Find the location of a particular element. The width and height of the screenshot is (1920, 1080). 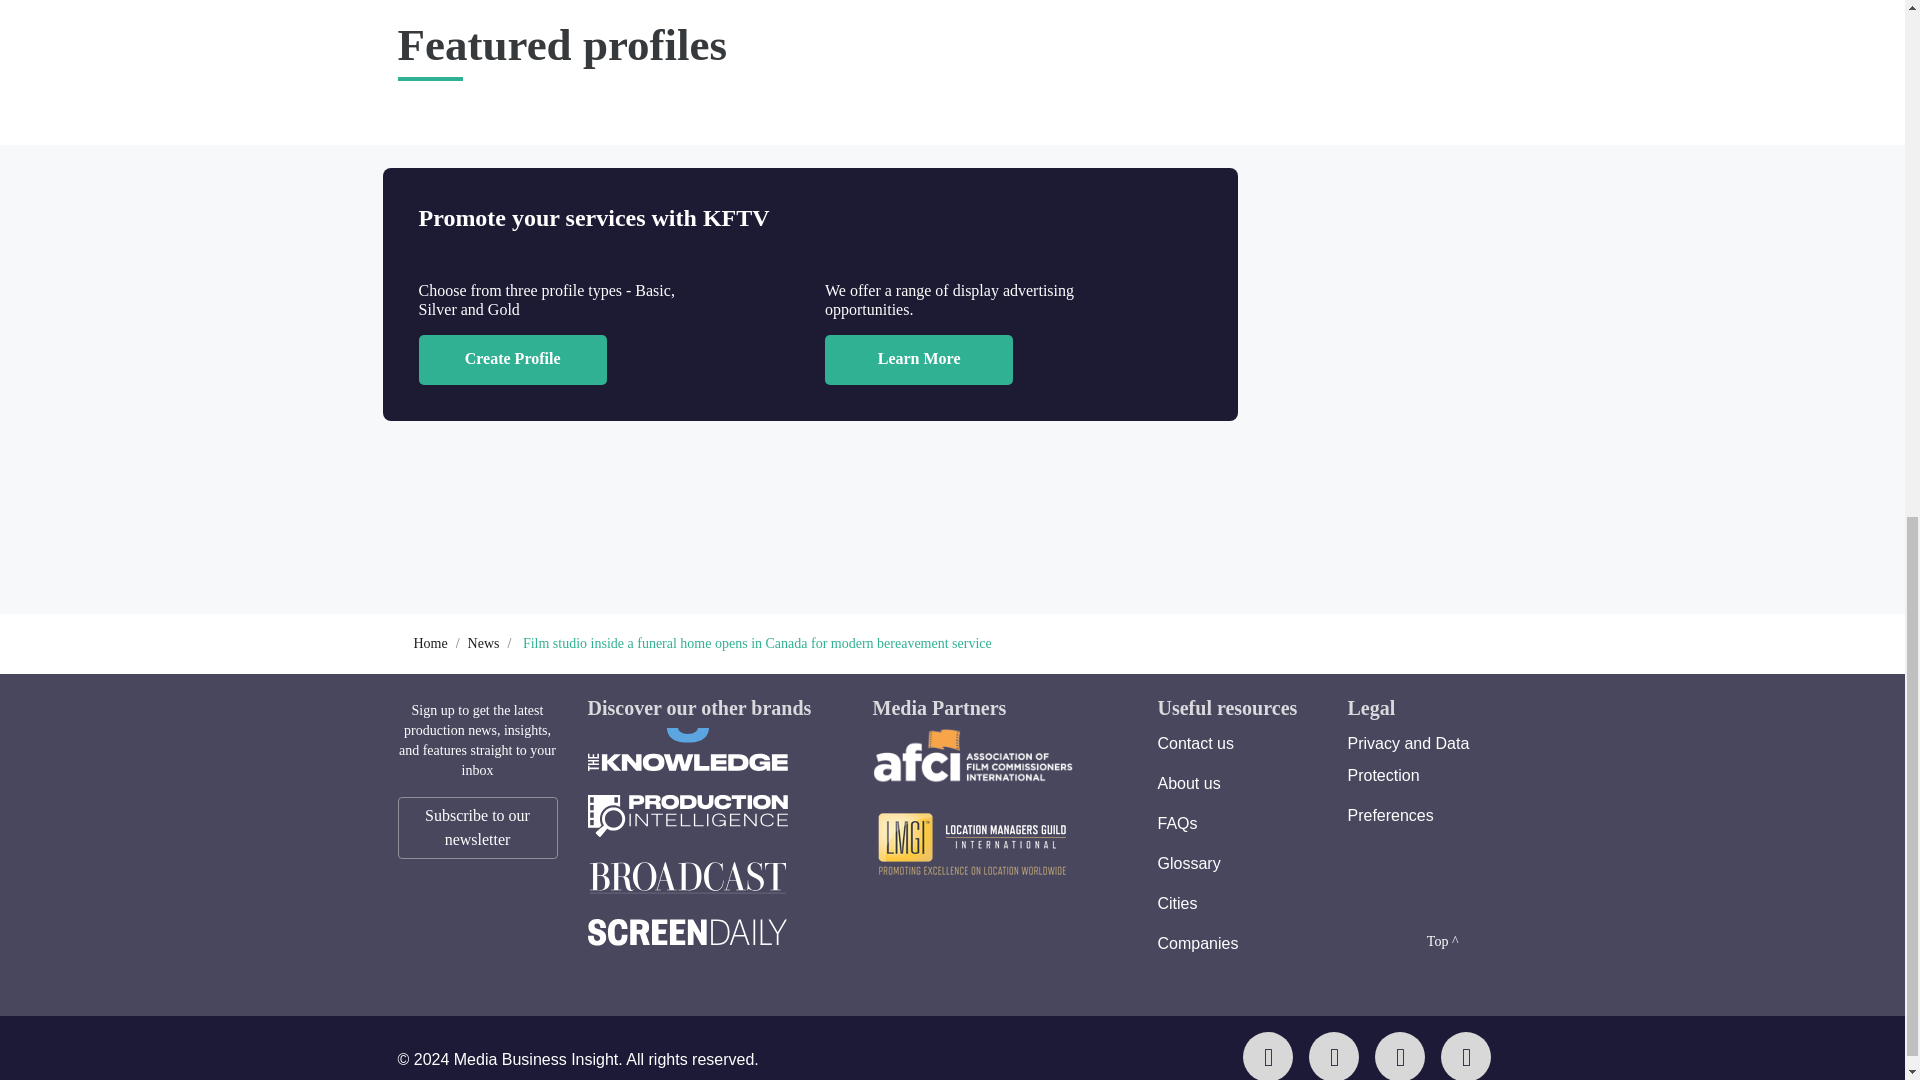

Learn More is located at coordinates (919, 359).